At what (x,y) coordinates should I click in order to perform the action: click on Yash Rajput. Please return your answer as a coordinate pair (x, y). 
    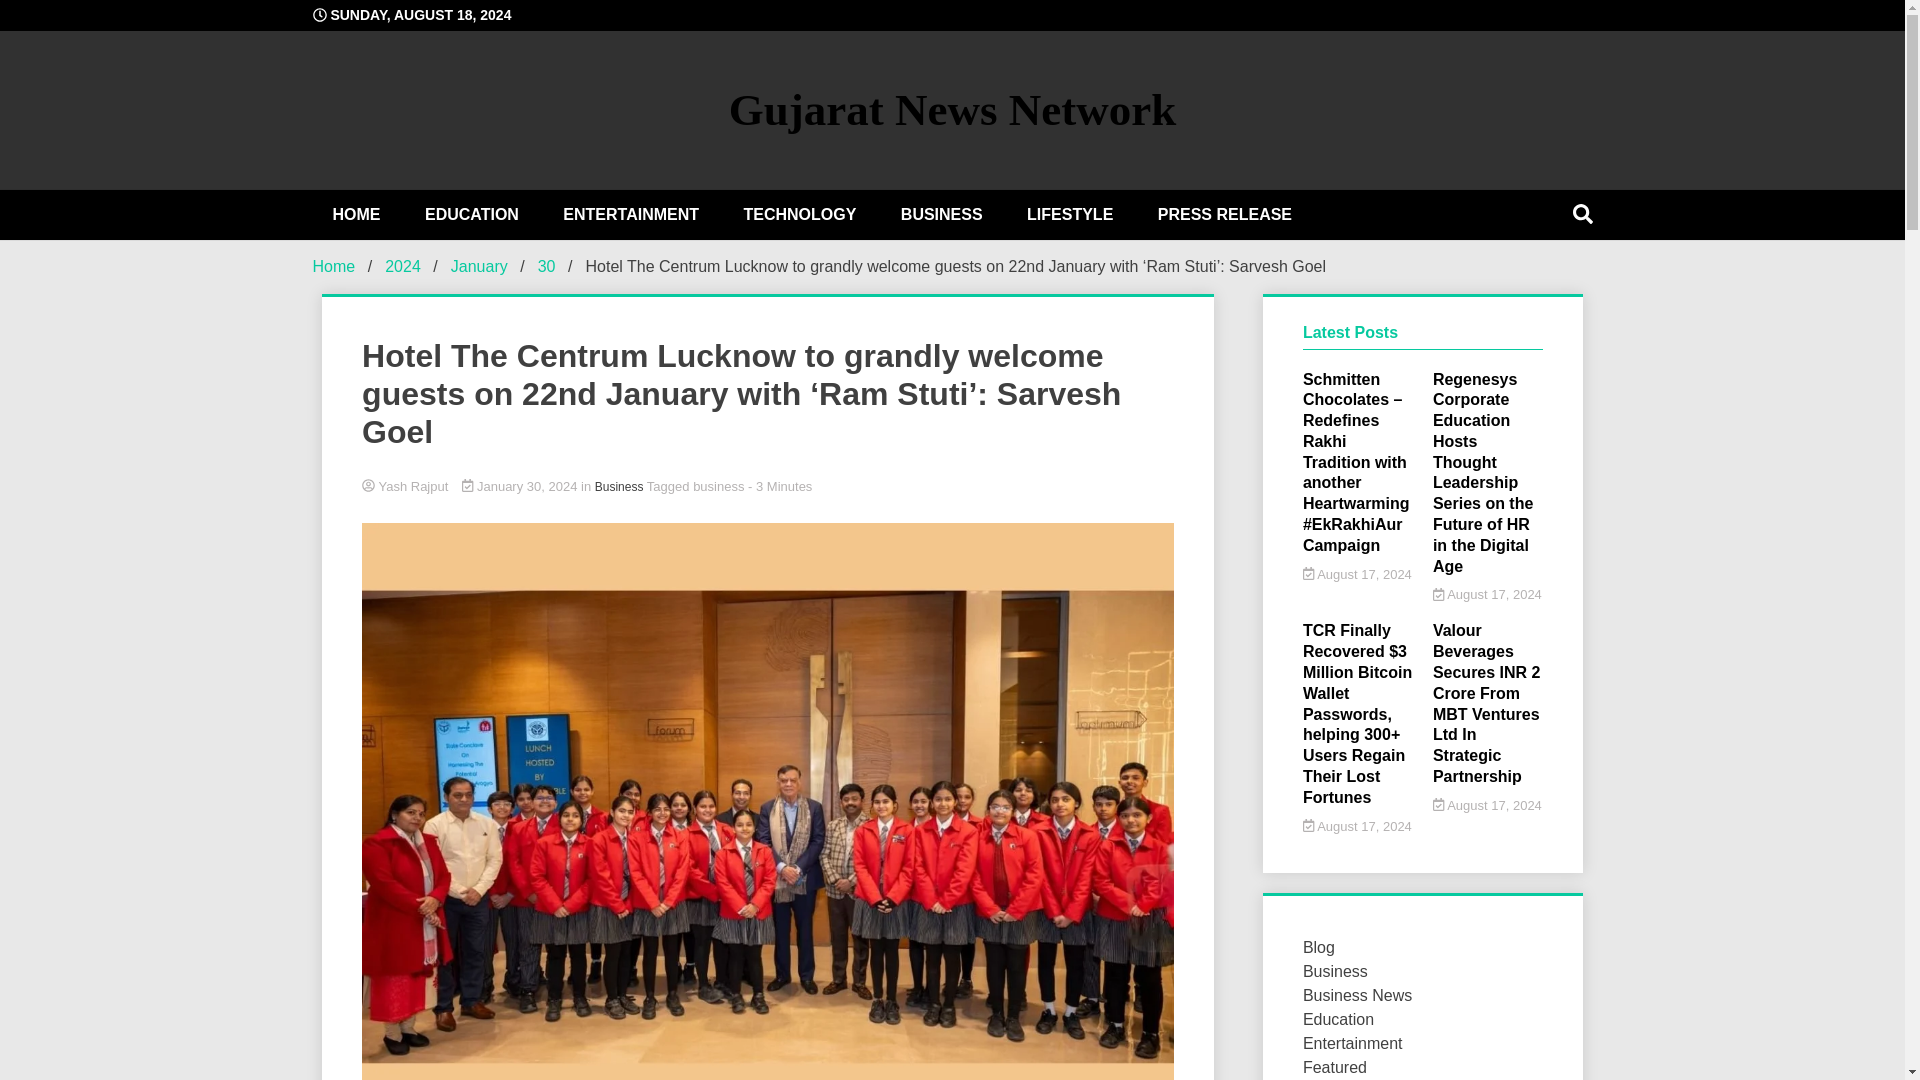
    Looking at the image, I should click on (768, 487).